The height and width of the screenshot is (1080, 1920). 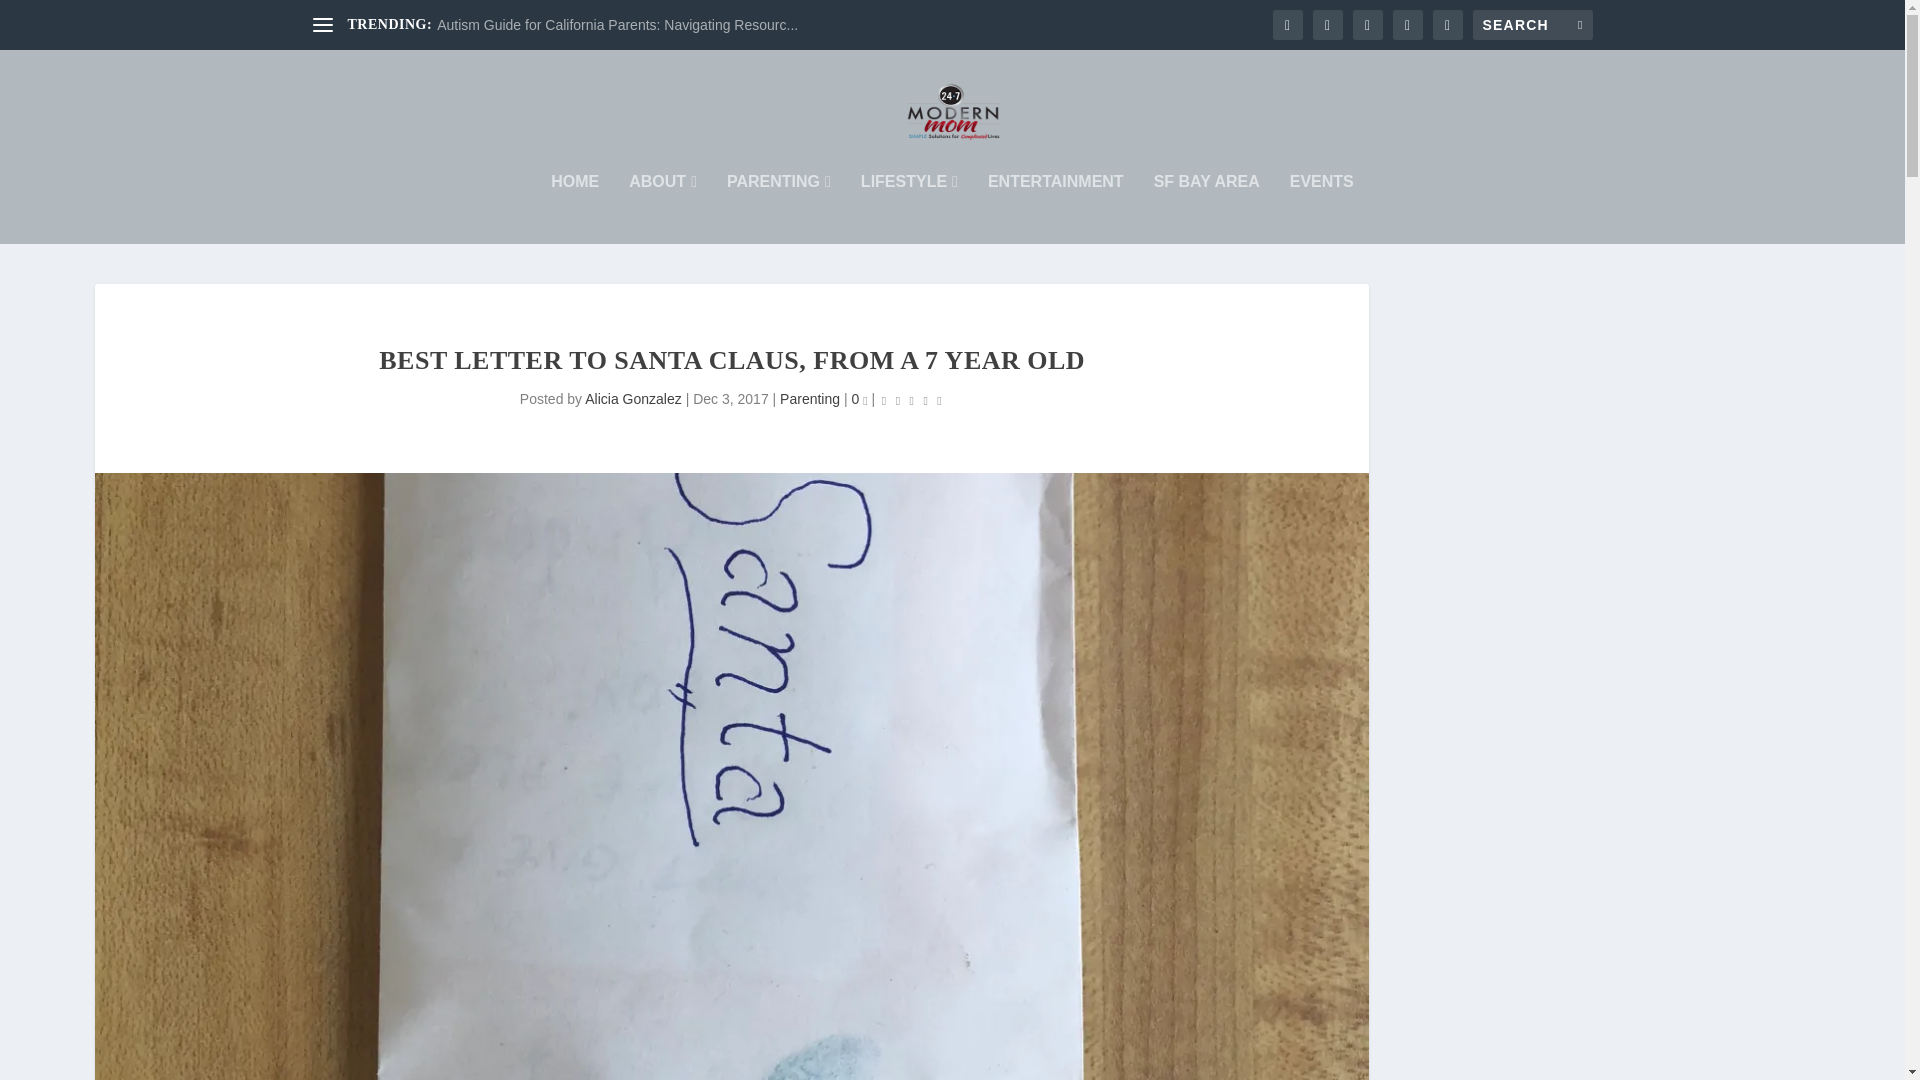 I want to click on ABOUT, so click(x=662, y=208).